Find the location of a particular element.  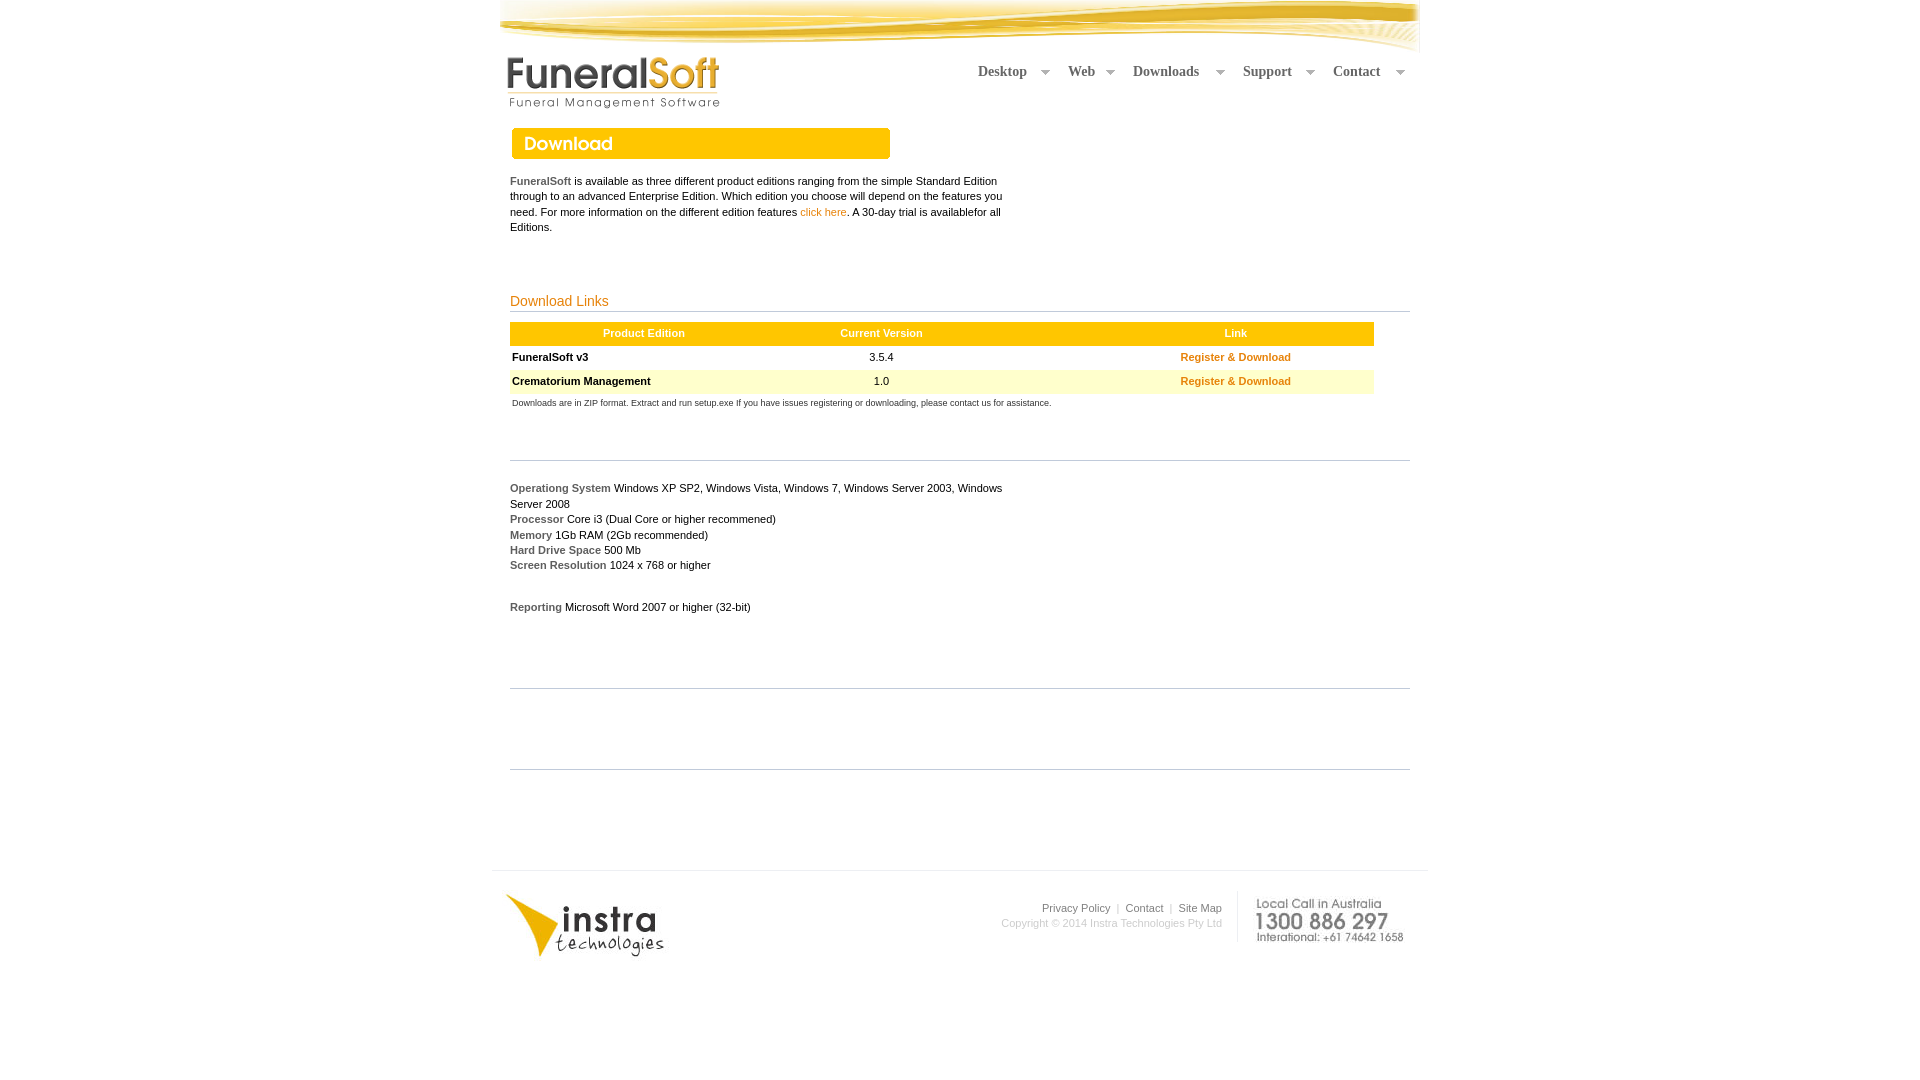

Register & Download is located at coordinates (1236, 381).